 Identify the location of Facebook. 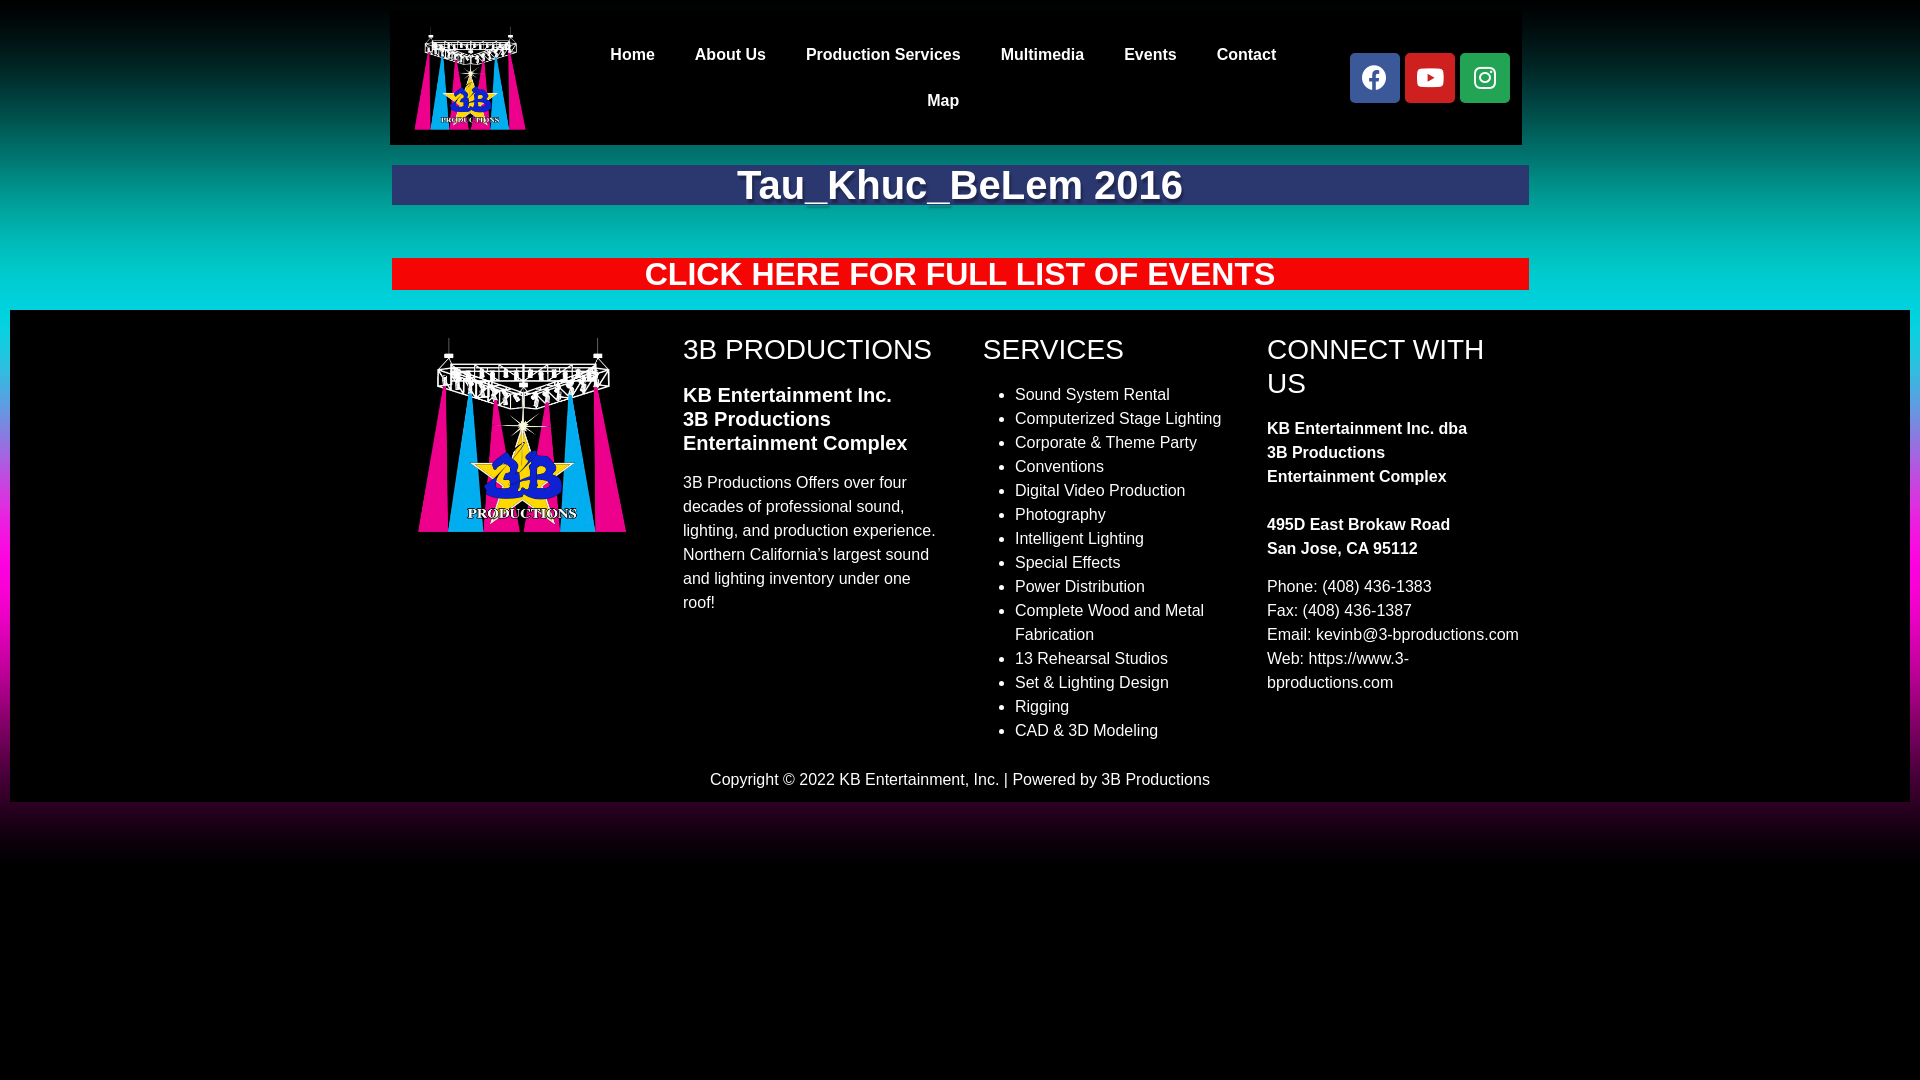
(1375, 78).